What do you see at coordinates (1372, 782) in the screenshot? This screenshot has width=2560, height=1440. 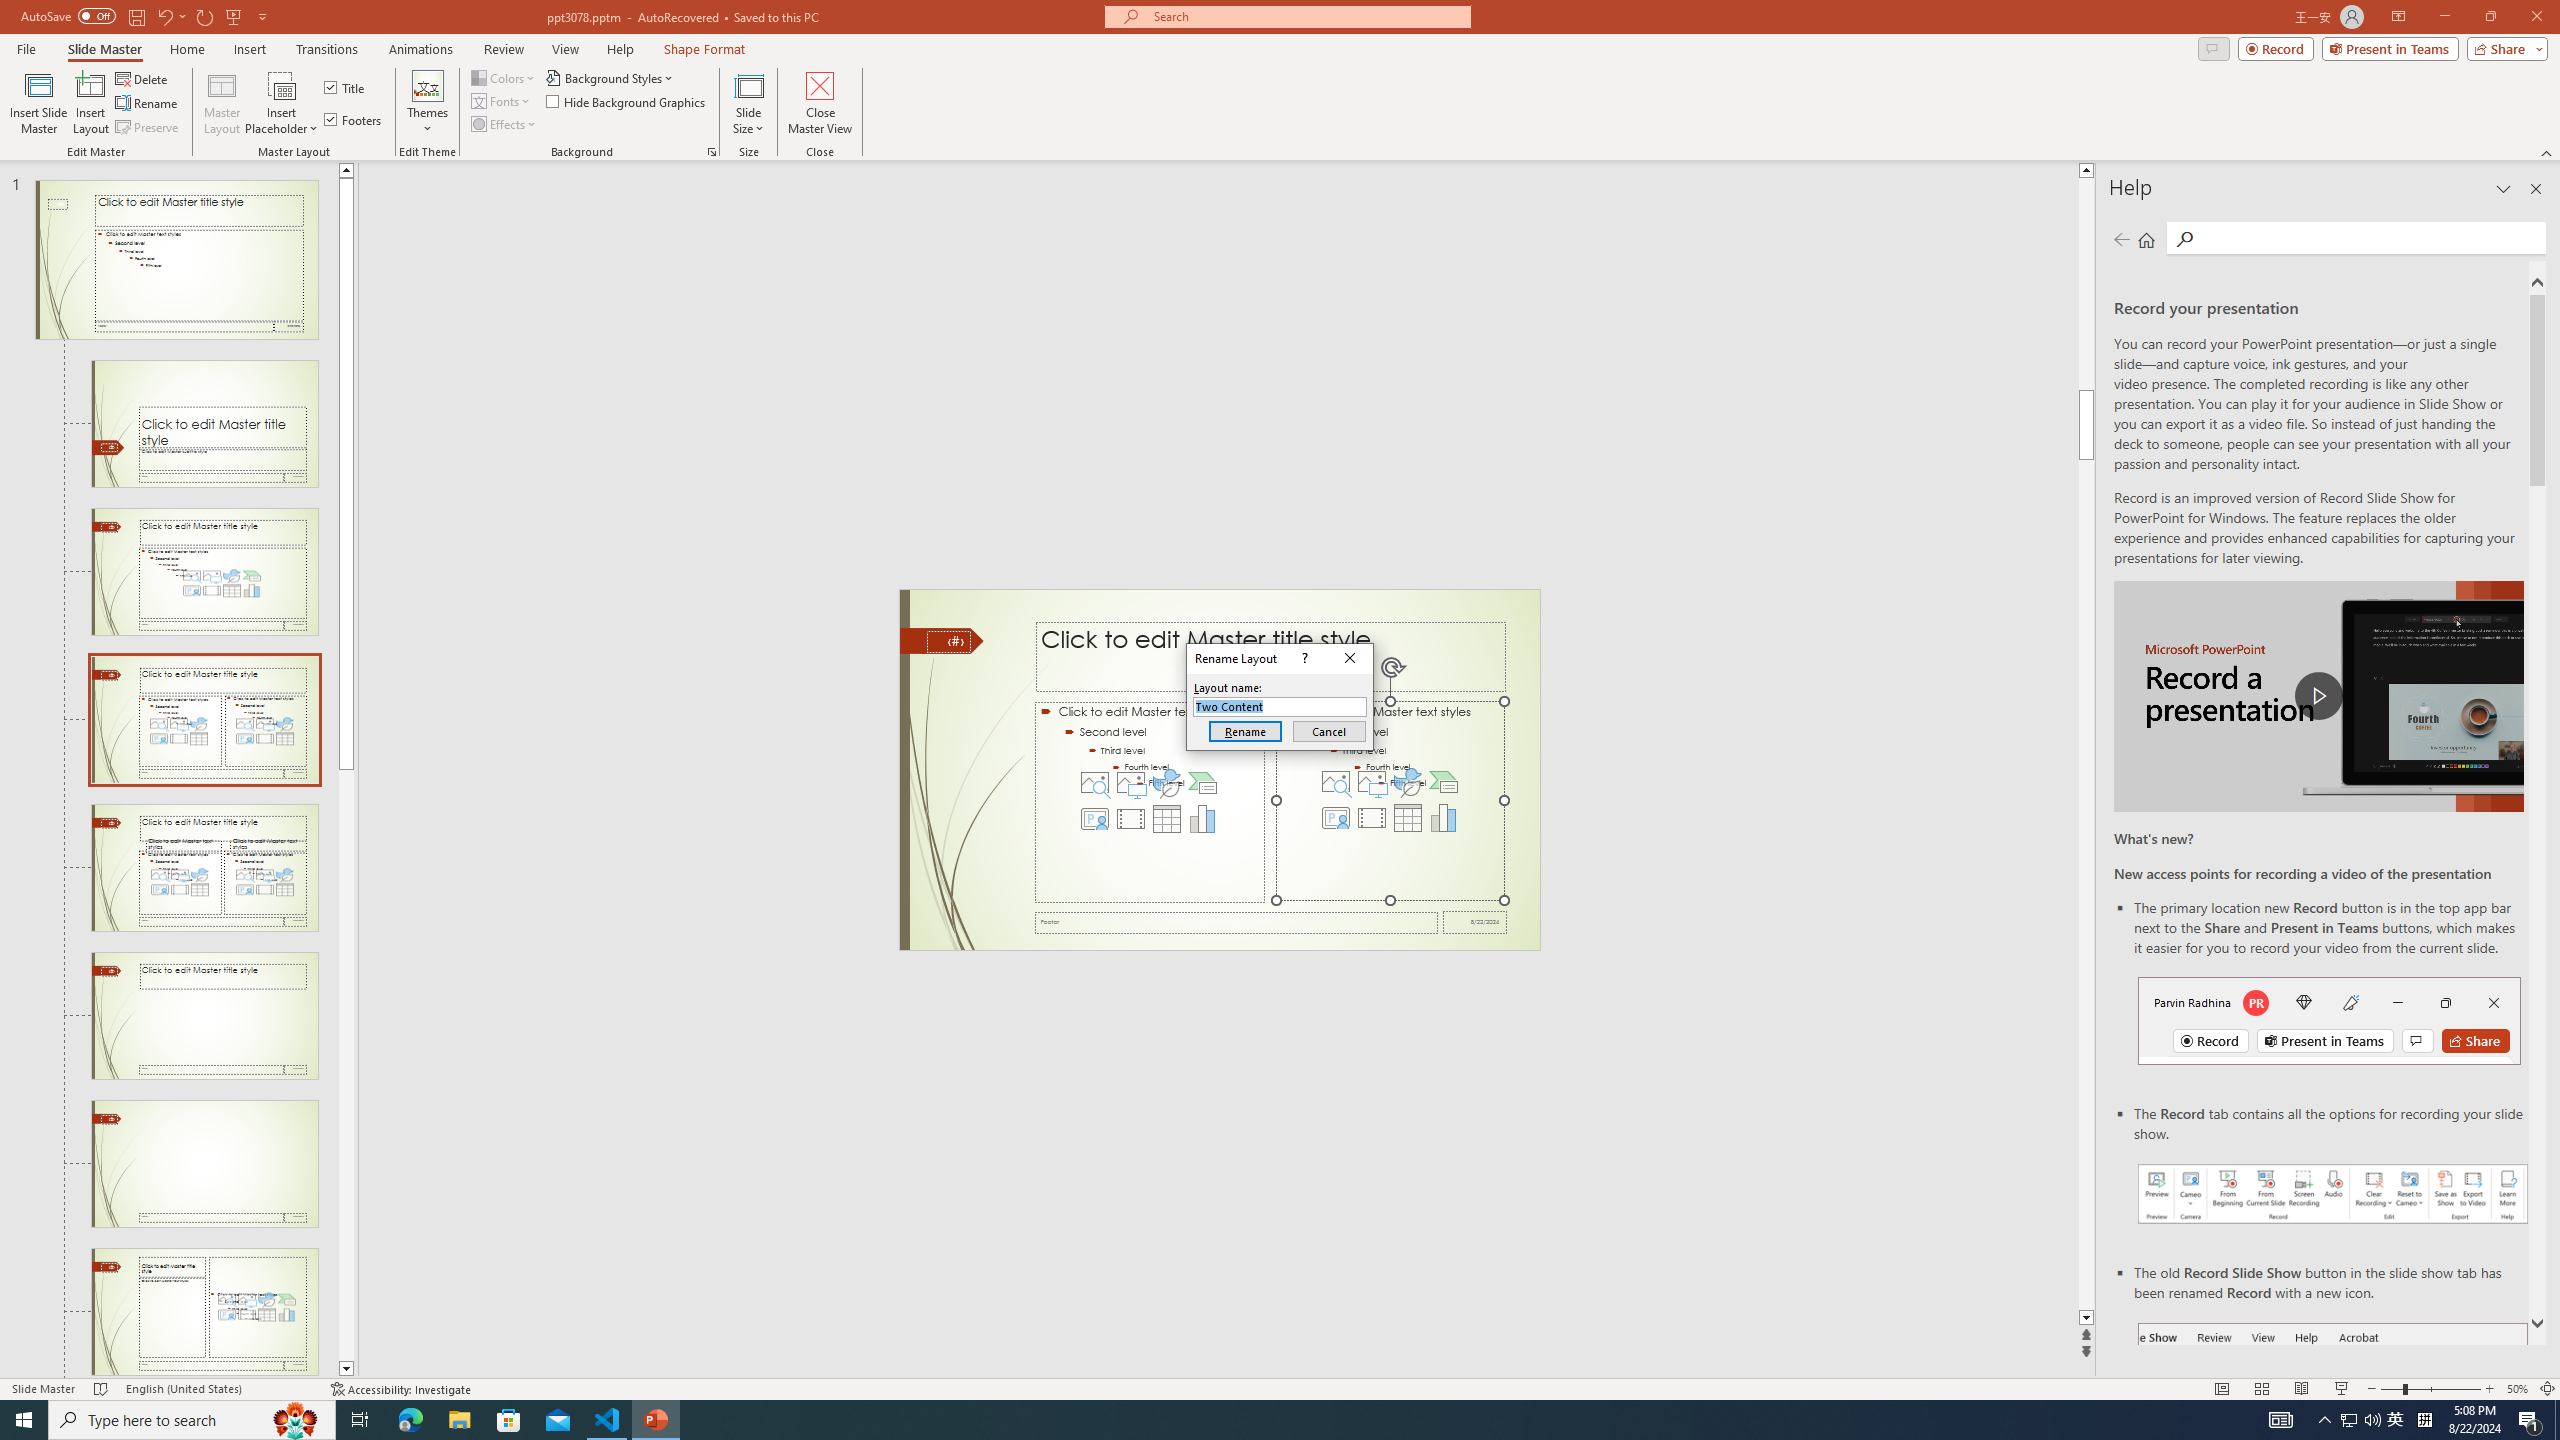 I see `Pictures` at bounding box center [1372, 782].